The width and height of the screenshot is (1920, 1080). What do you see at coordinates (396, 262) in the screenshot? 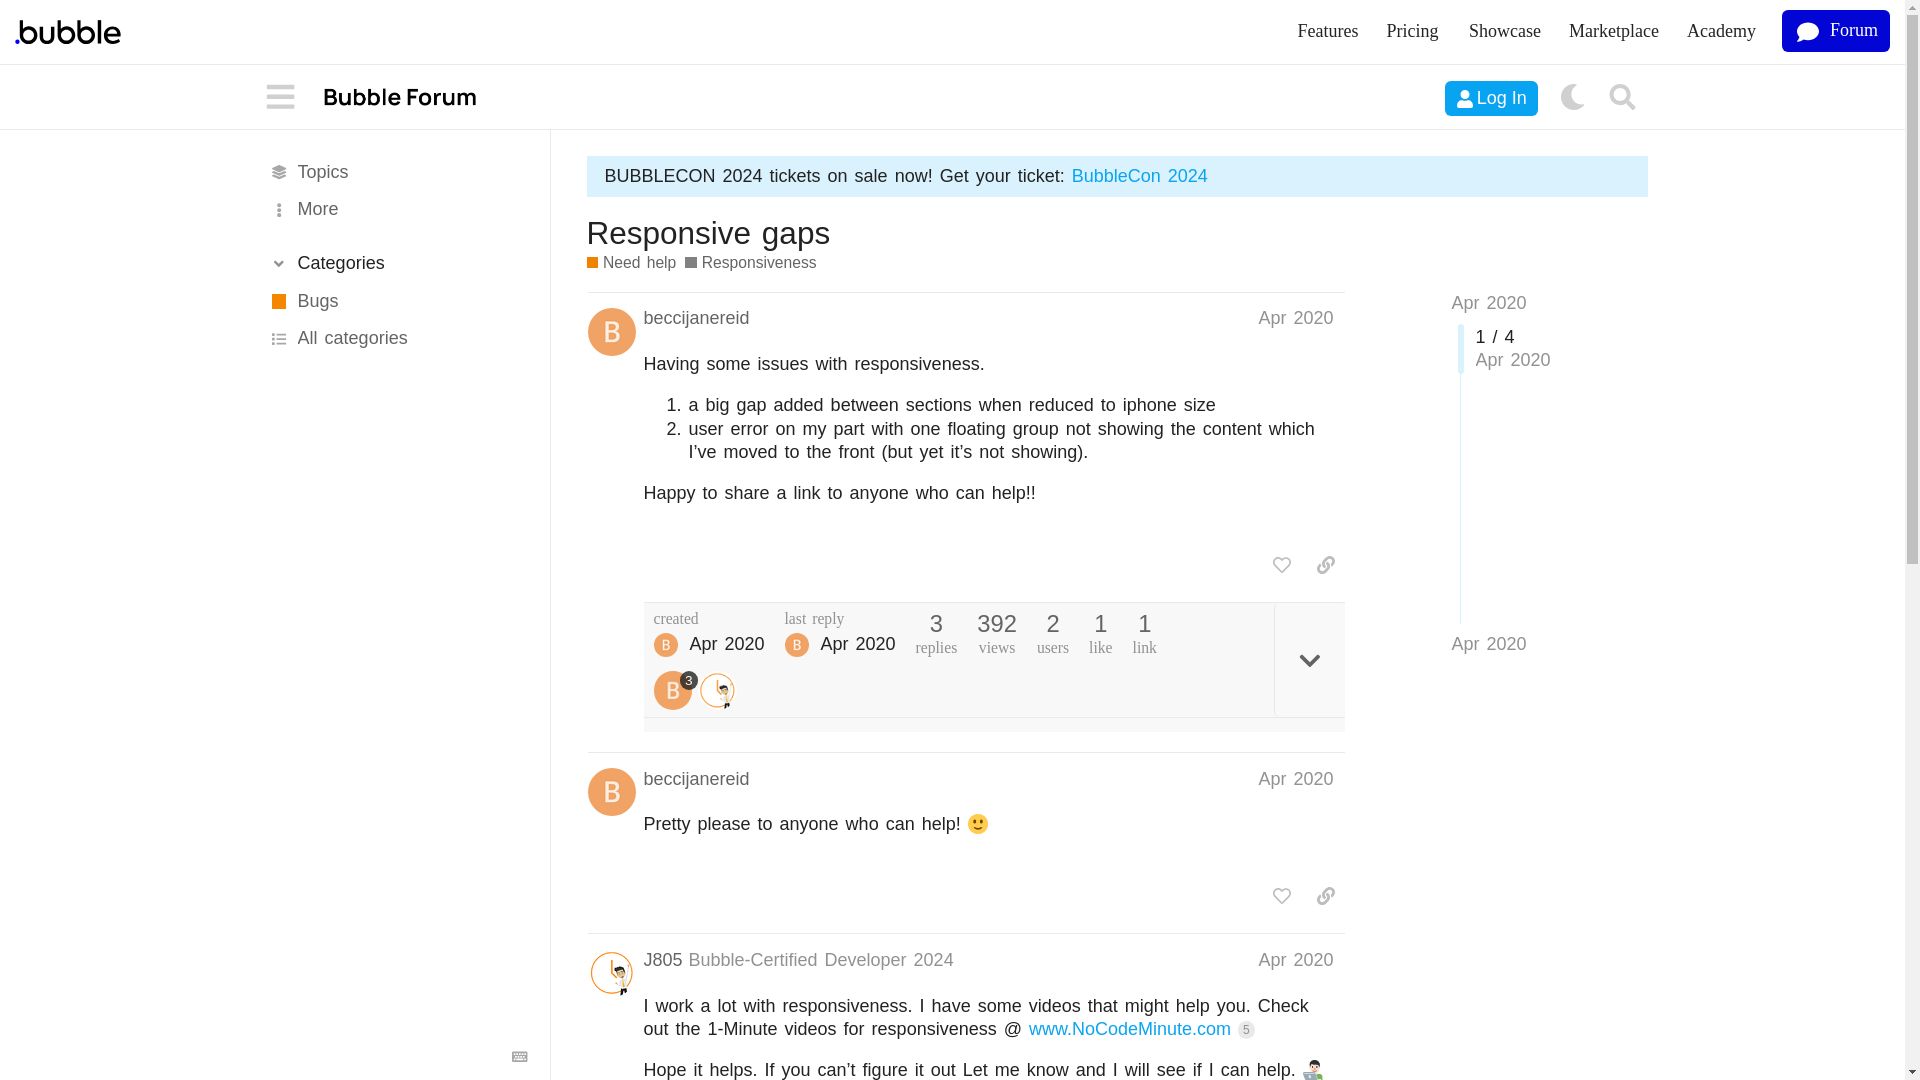
I see `Toggle section` at bounding box center [396, 262].